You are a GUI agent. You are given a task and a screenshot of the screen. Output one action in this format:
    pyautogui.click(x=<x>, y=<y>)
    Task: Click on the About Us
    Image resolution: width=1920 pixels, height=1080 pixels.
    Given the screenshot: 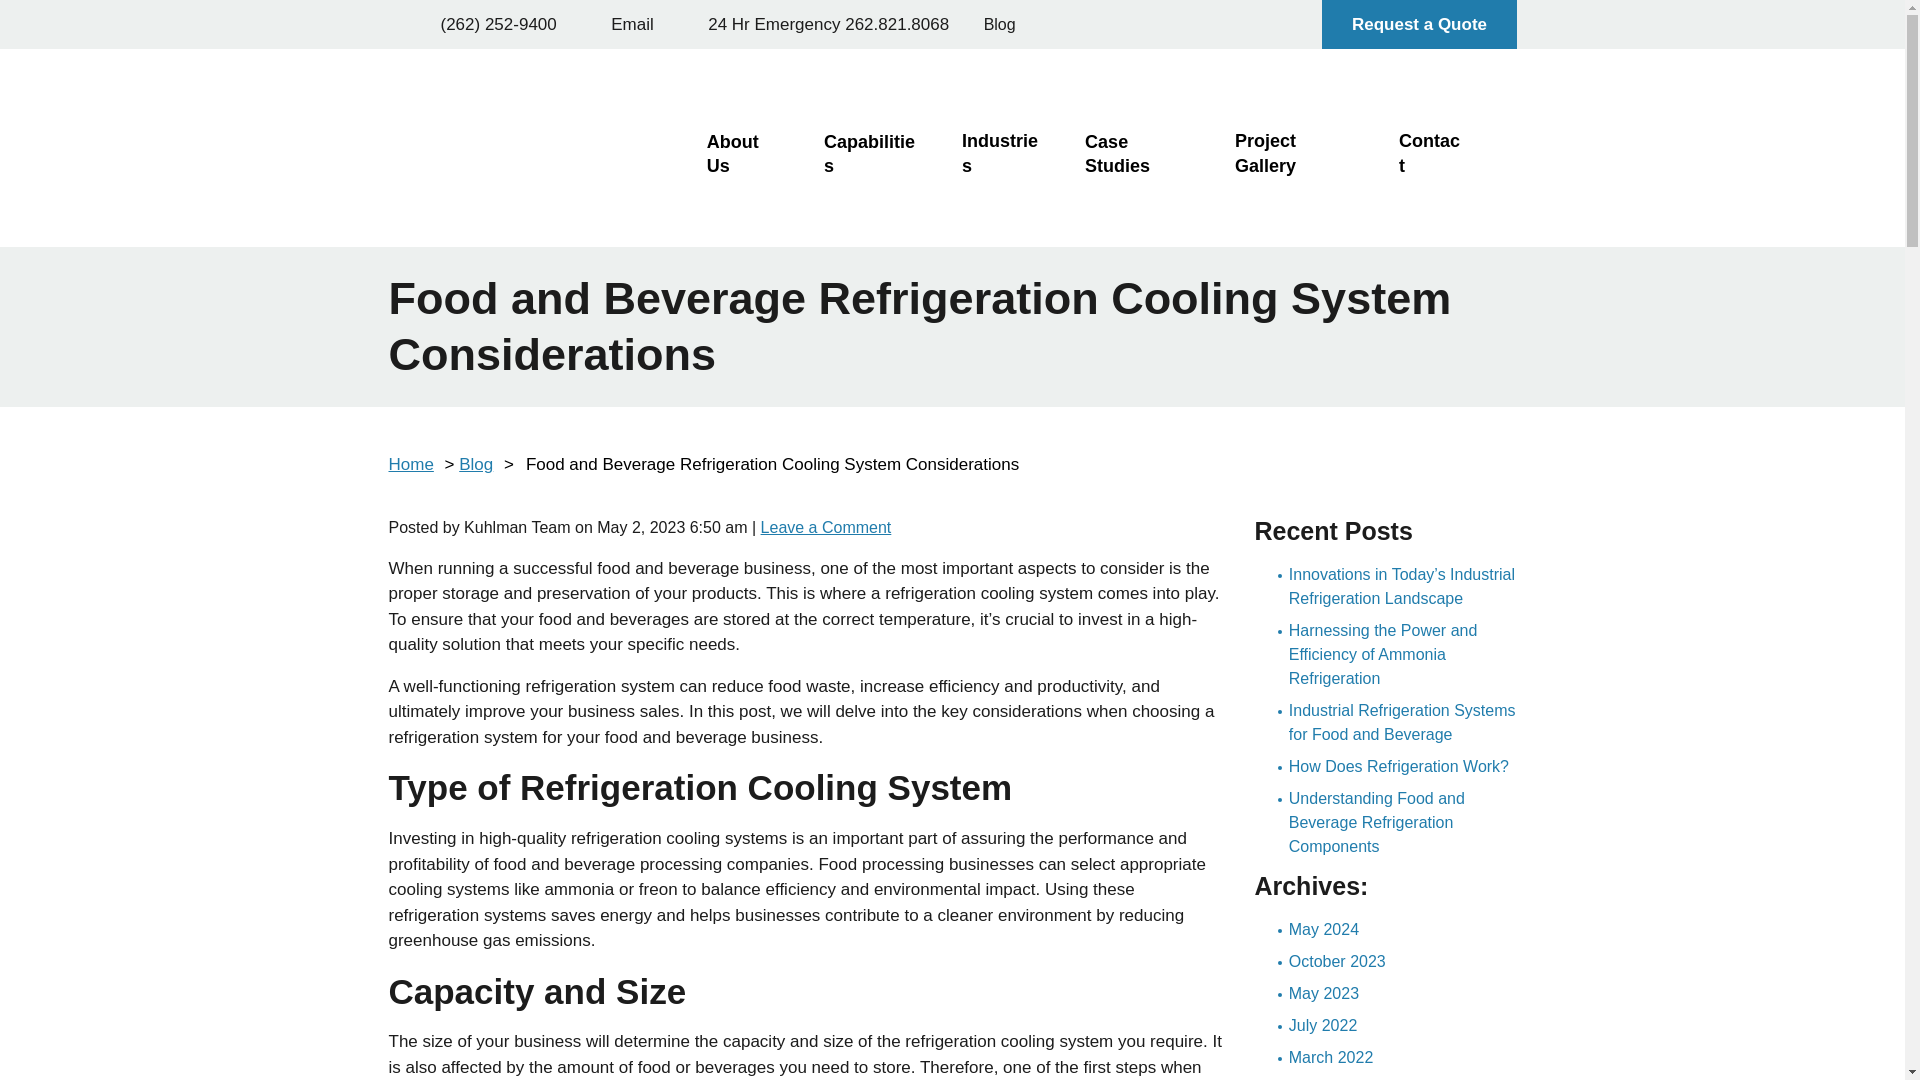 What is the action you would take?
    pyautogui.click(x=746, y=154)
    